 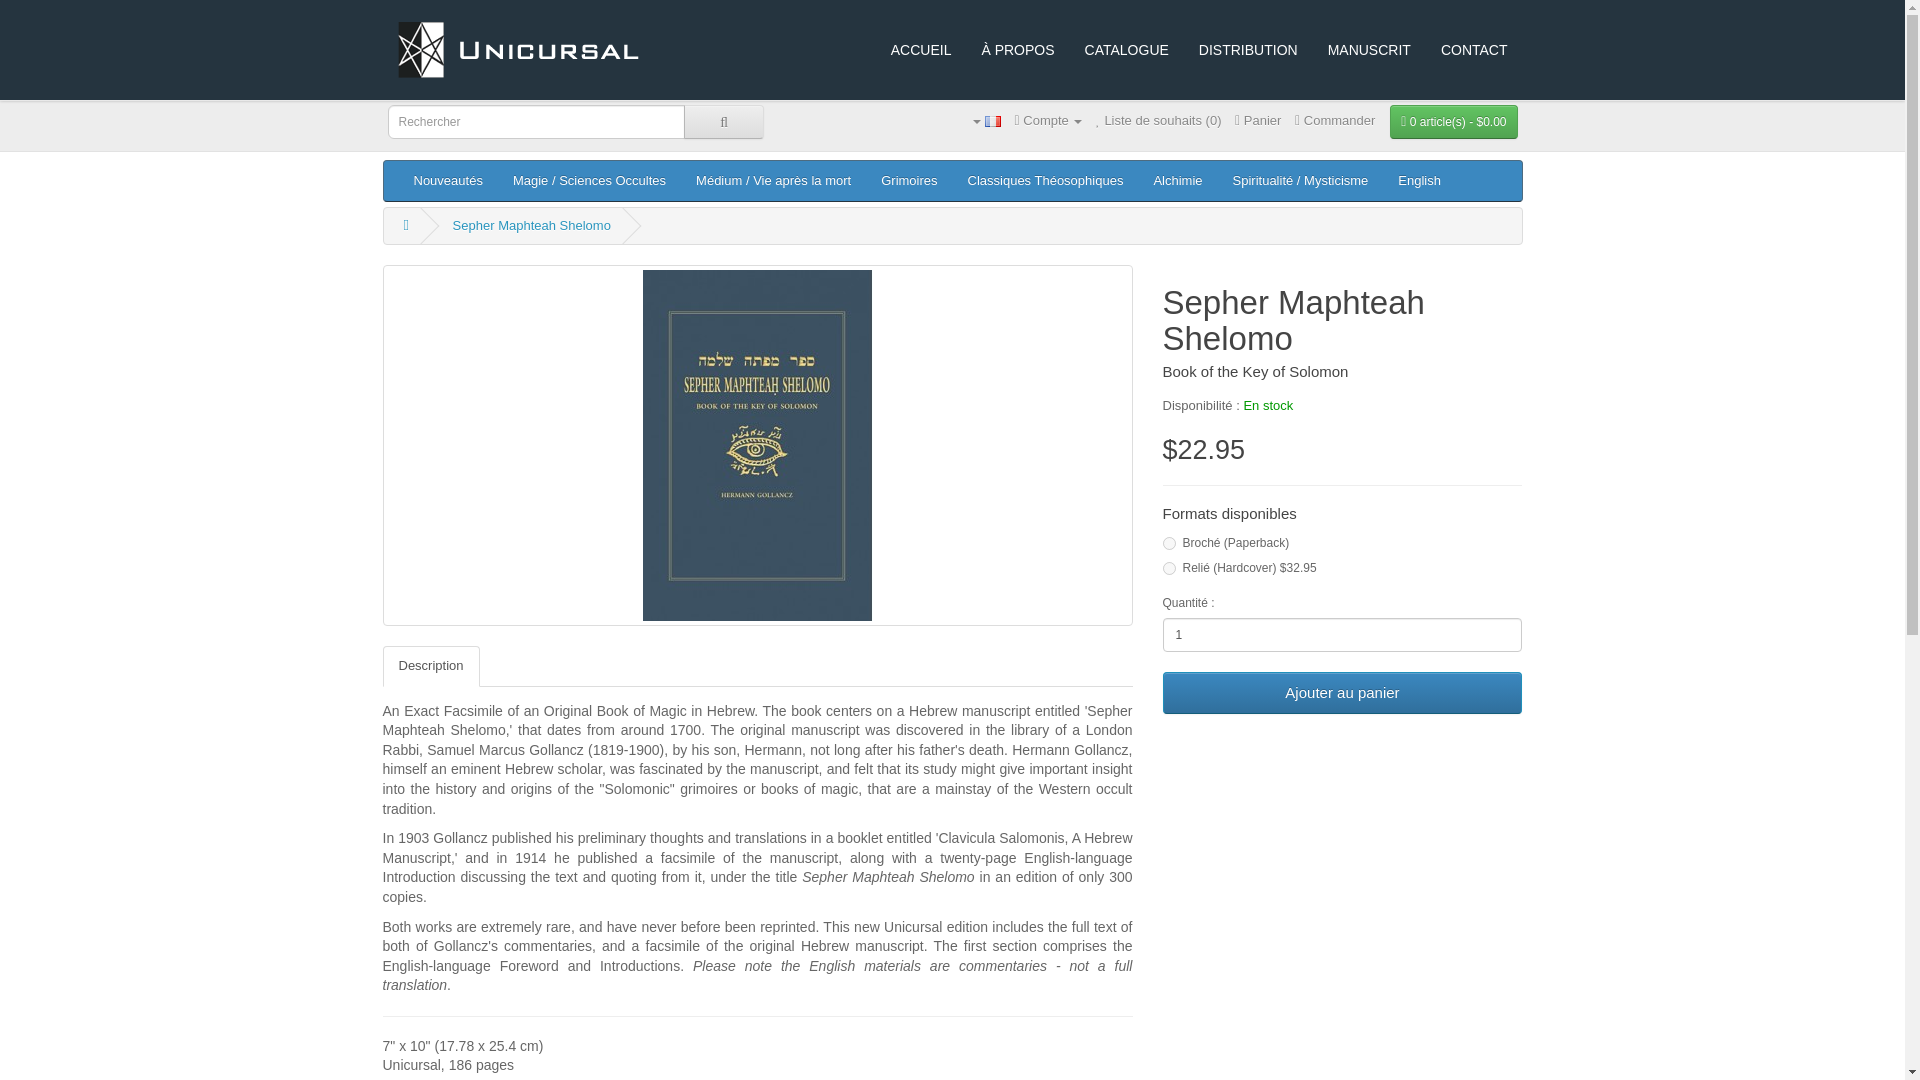 I want to click on Ajouter au panier, so click(x=1342, y=692).